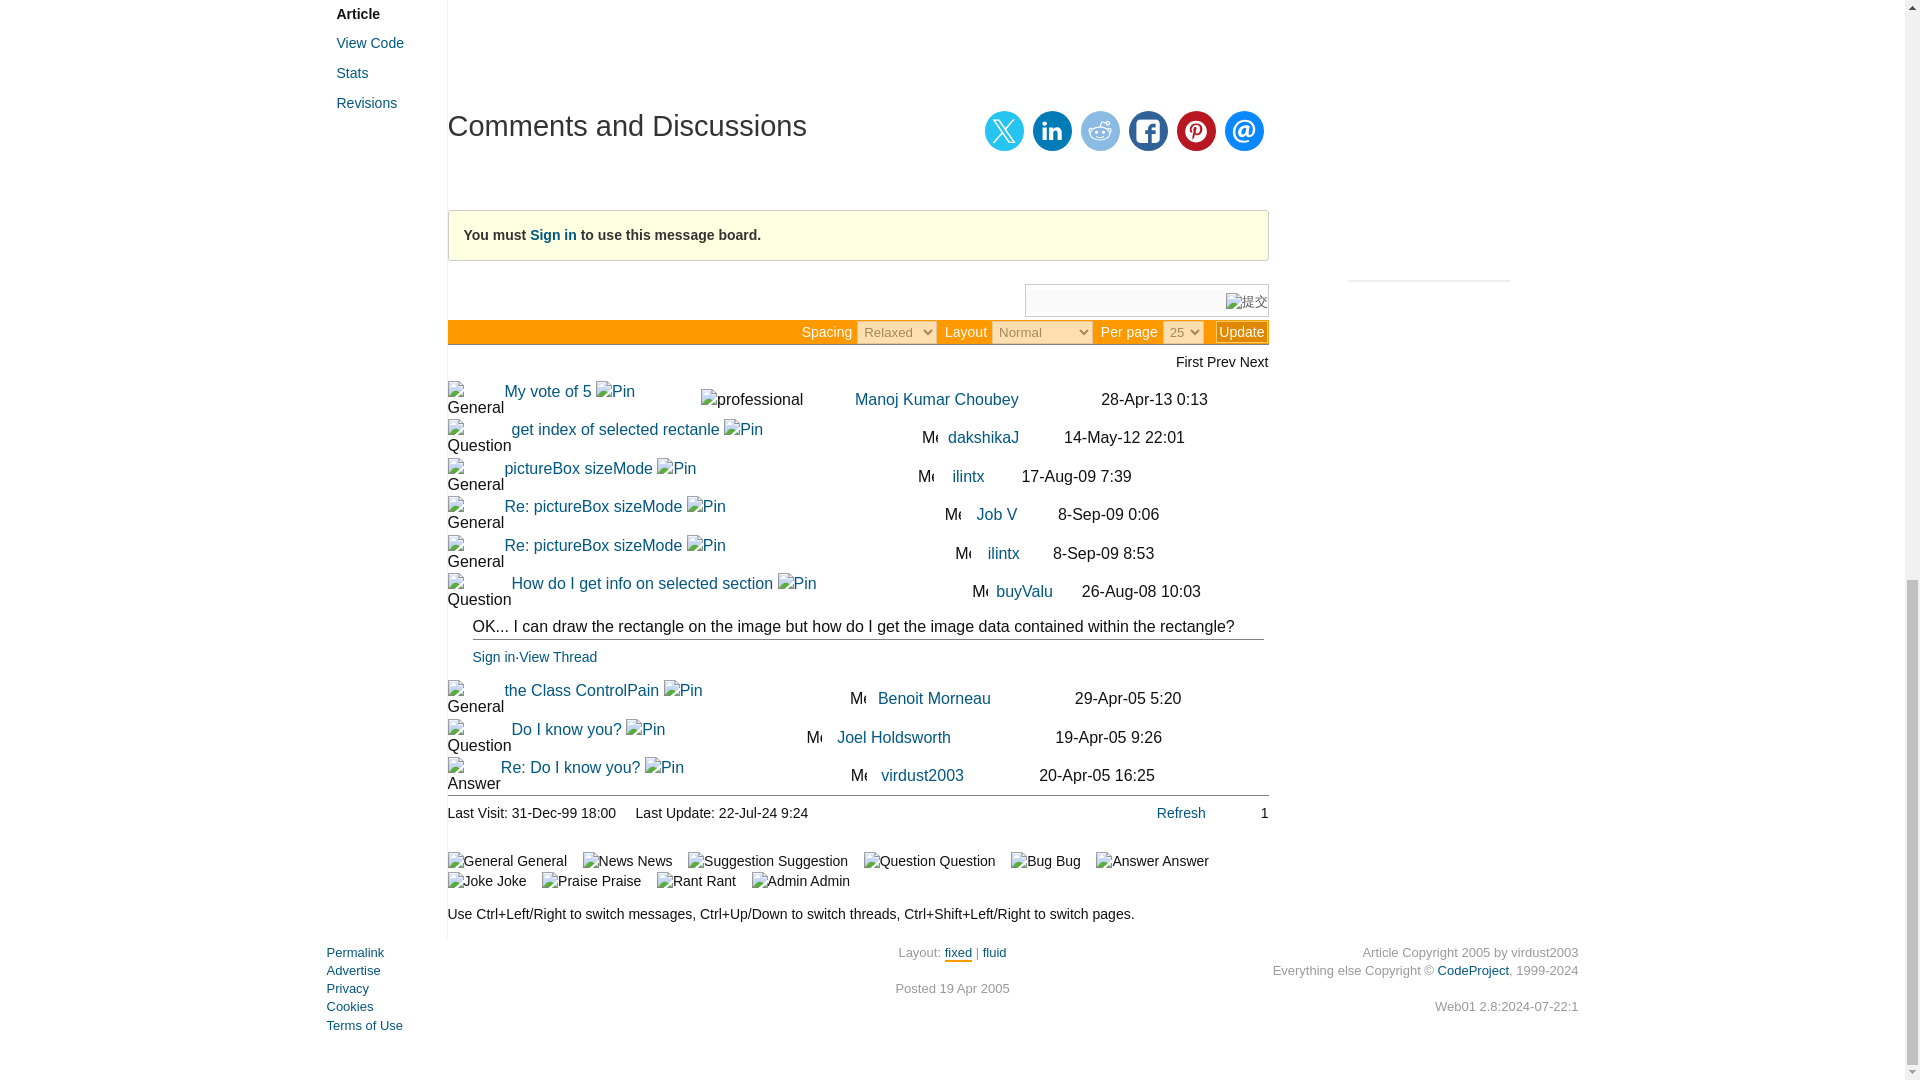 The width and height of the screenshot is (1920, 1080). I want to click on Professional, so click(751, 400).